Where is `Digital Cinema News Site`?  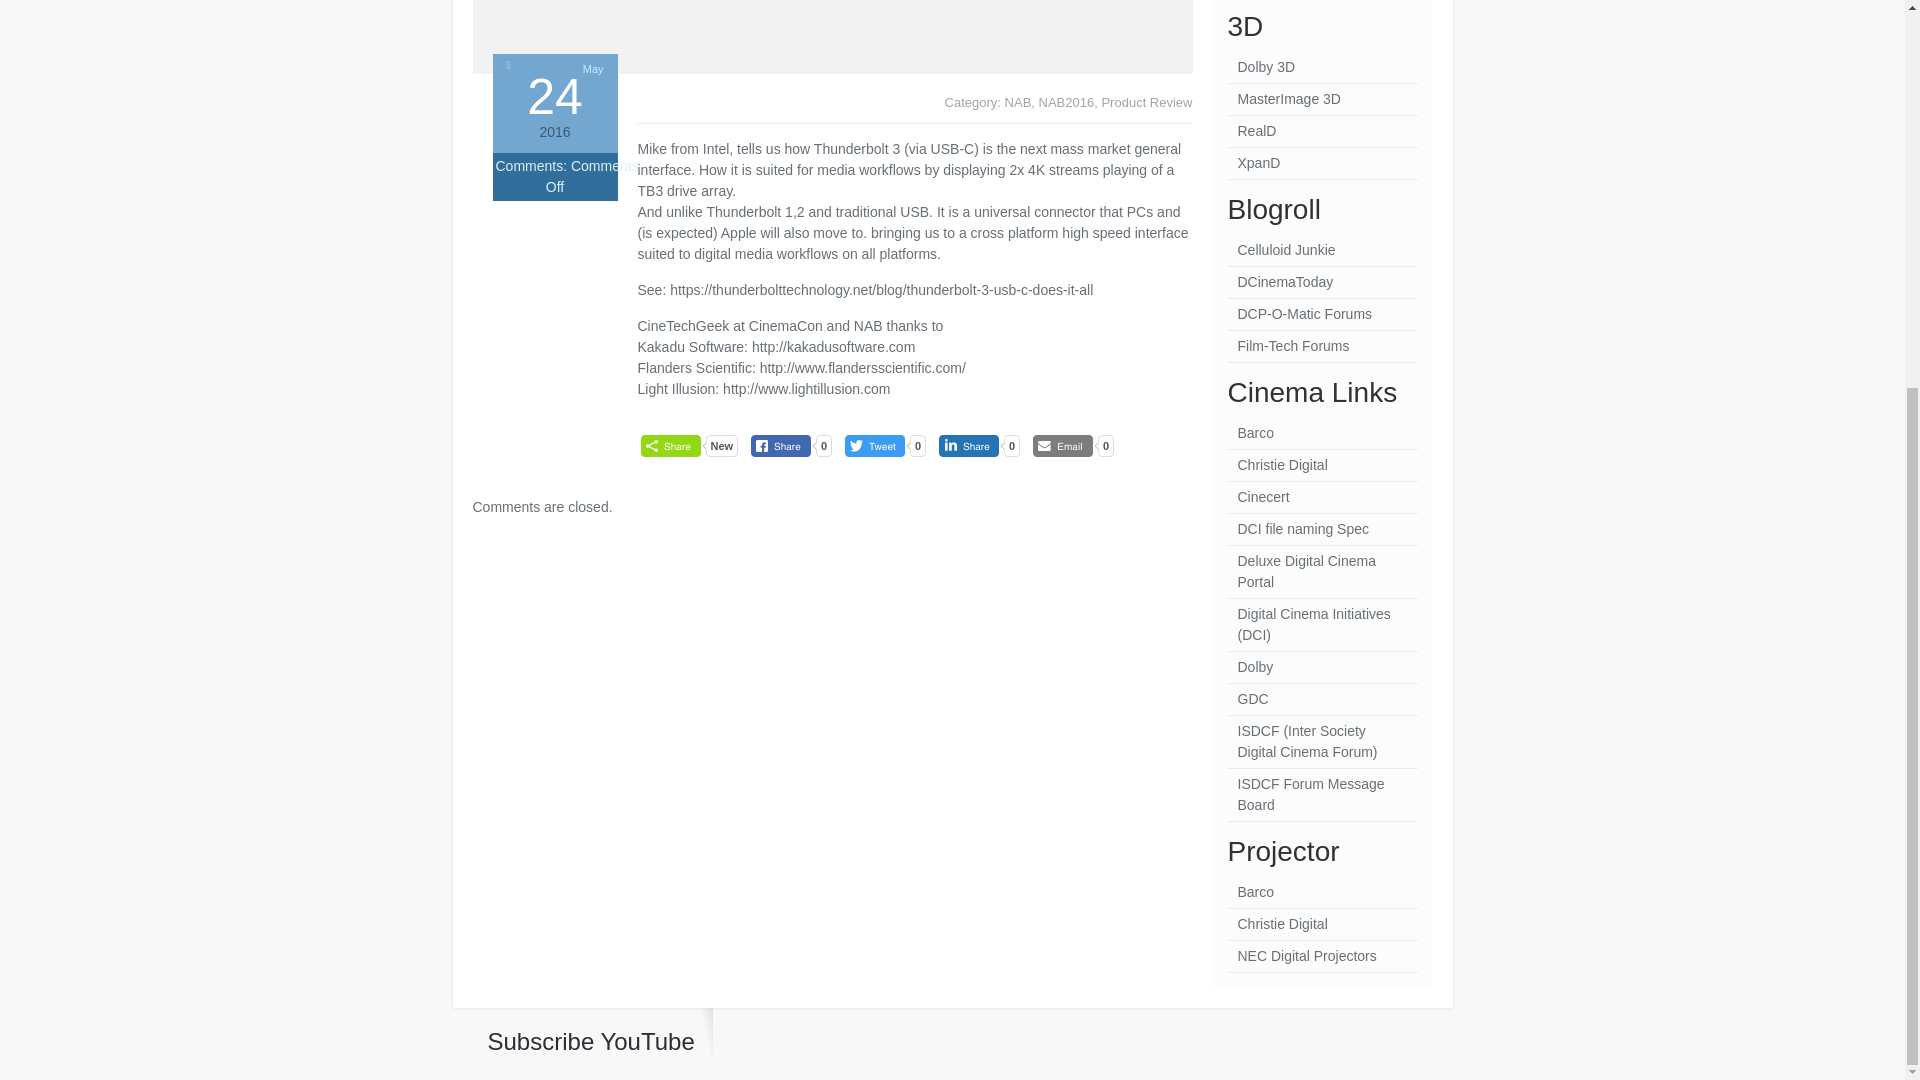 Digital Cinema News Site is located at coordinates (1323, 282).